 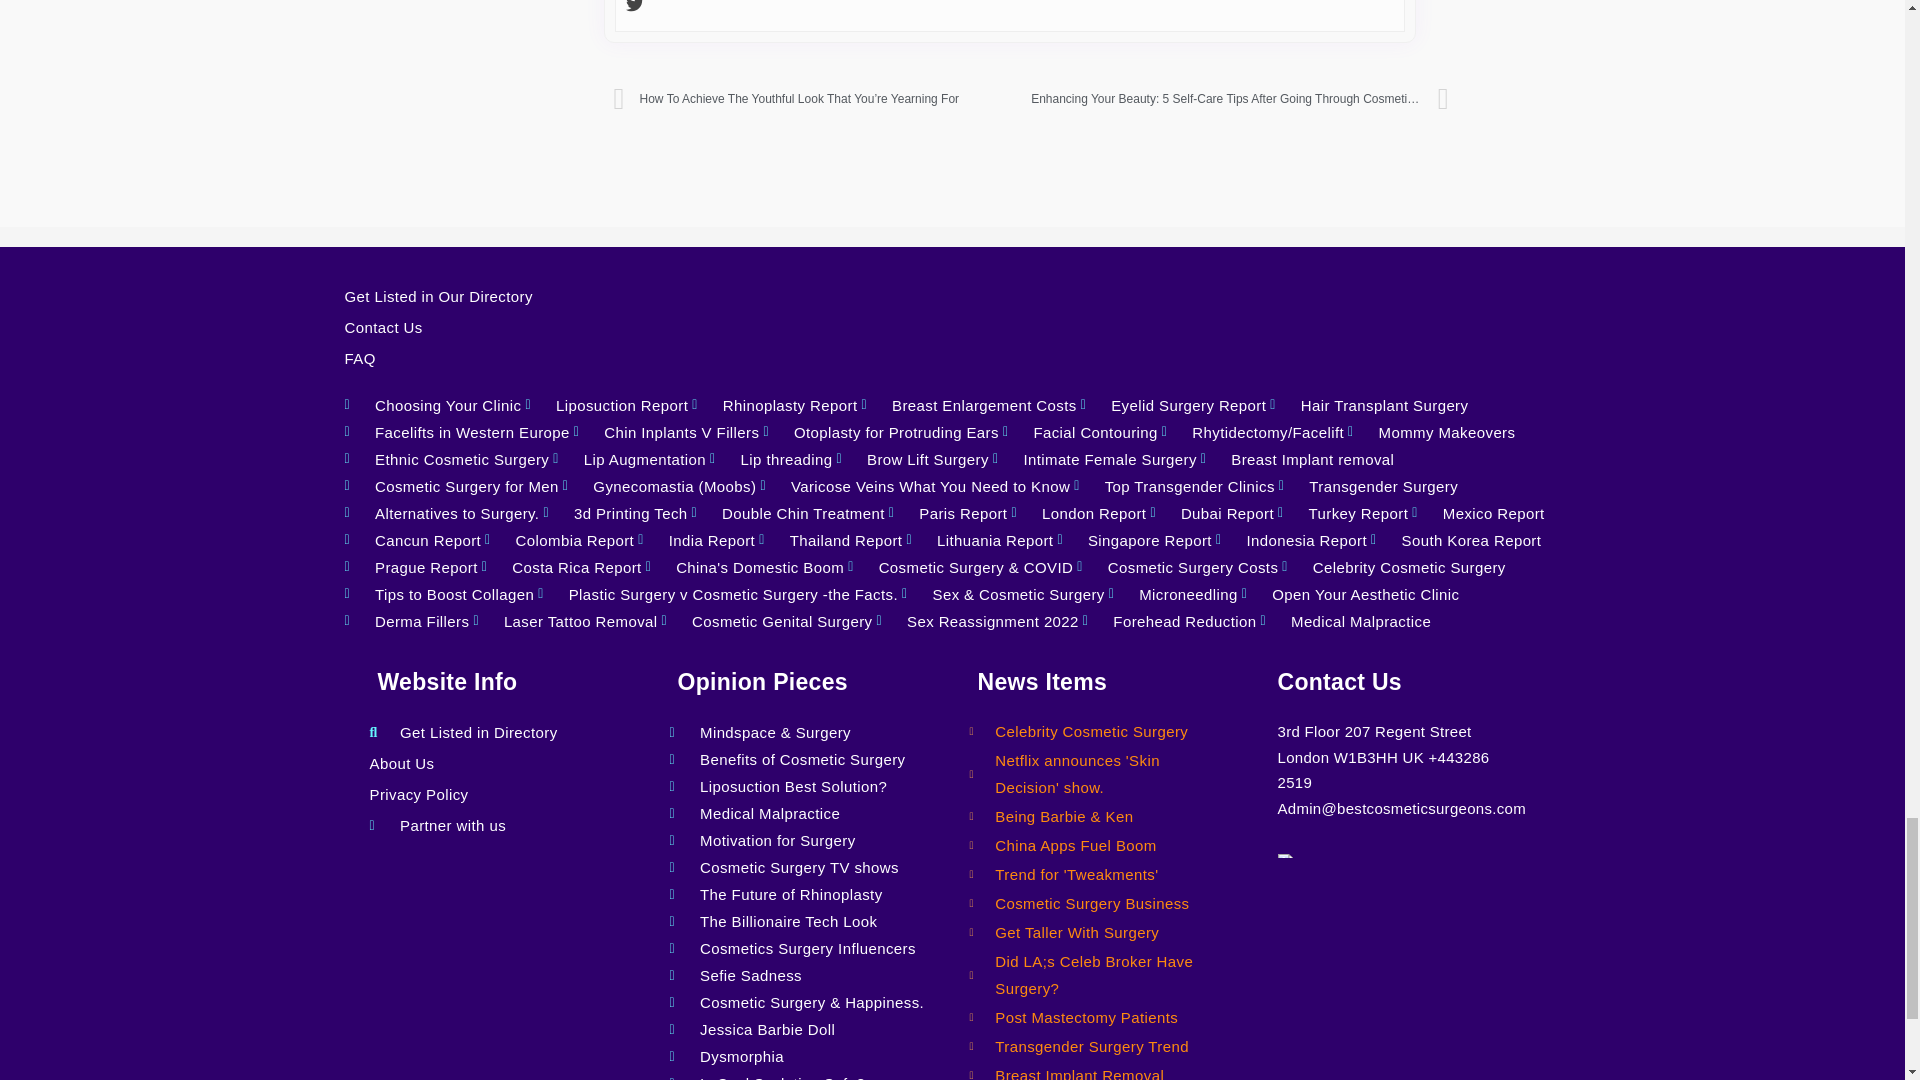 What do you see at coordinates (947, 328) in the screenshot?
I see `Contact Us` at bounding box center [947, 328].